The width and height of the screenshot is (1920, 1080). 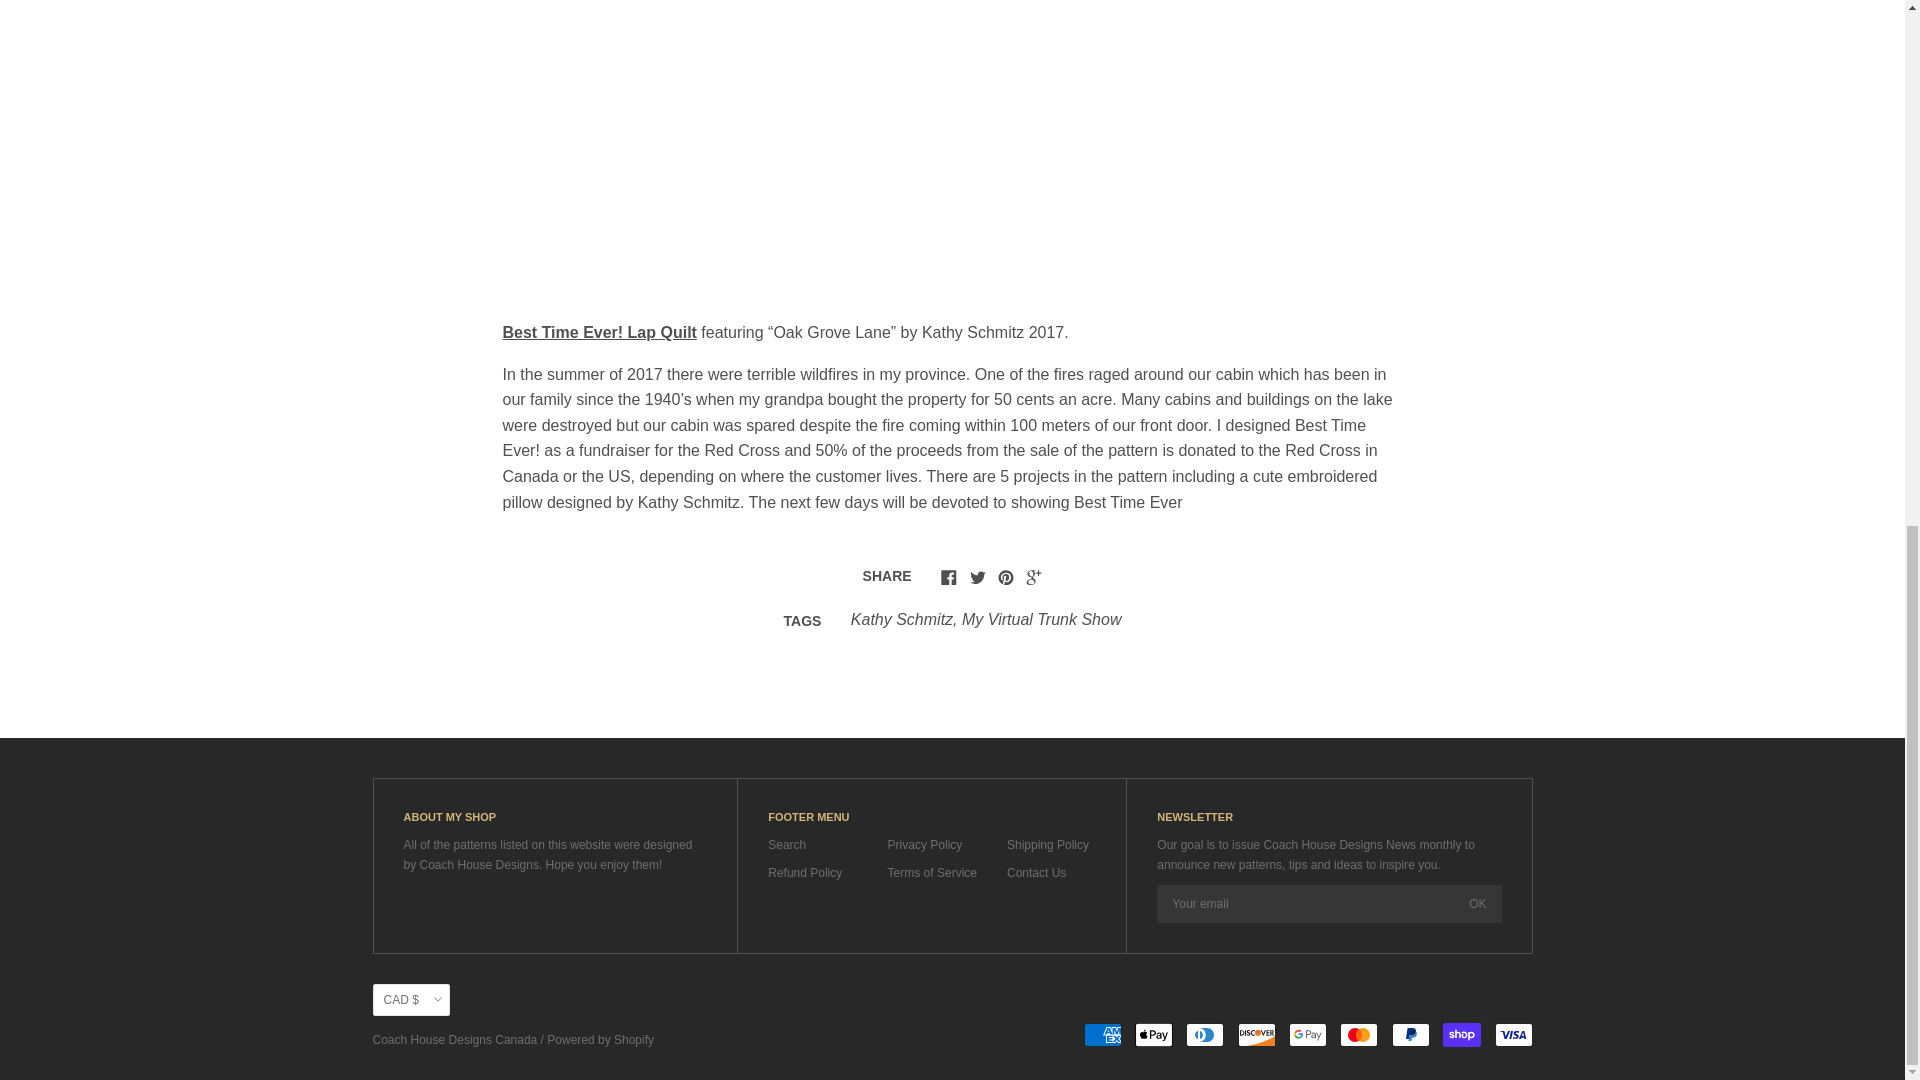 I want to click on PayPal, so click(x=1411, y=1034).